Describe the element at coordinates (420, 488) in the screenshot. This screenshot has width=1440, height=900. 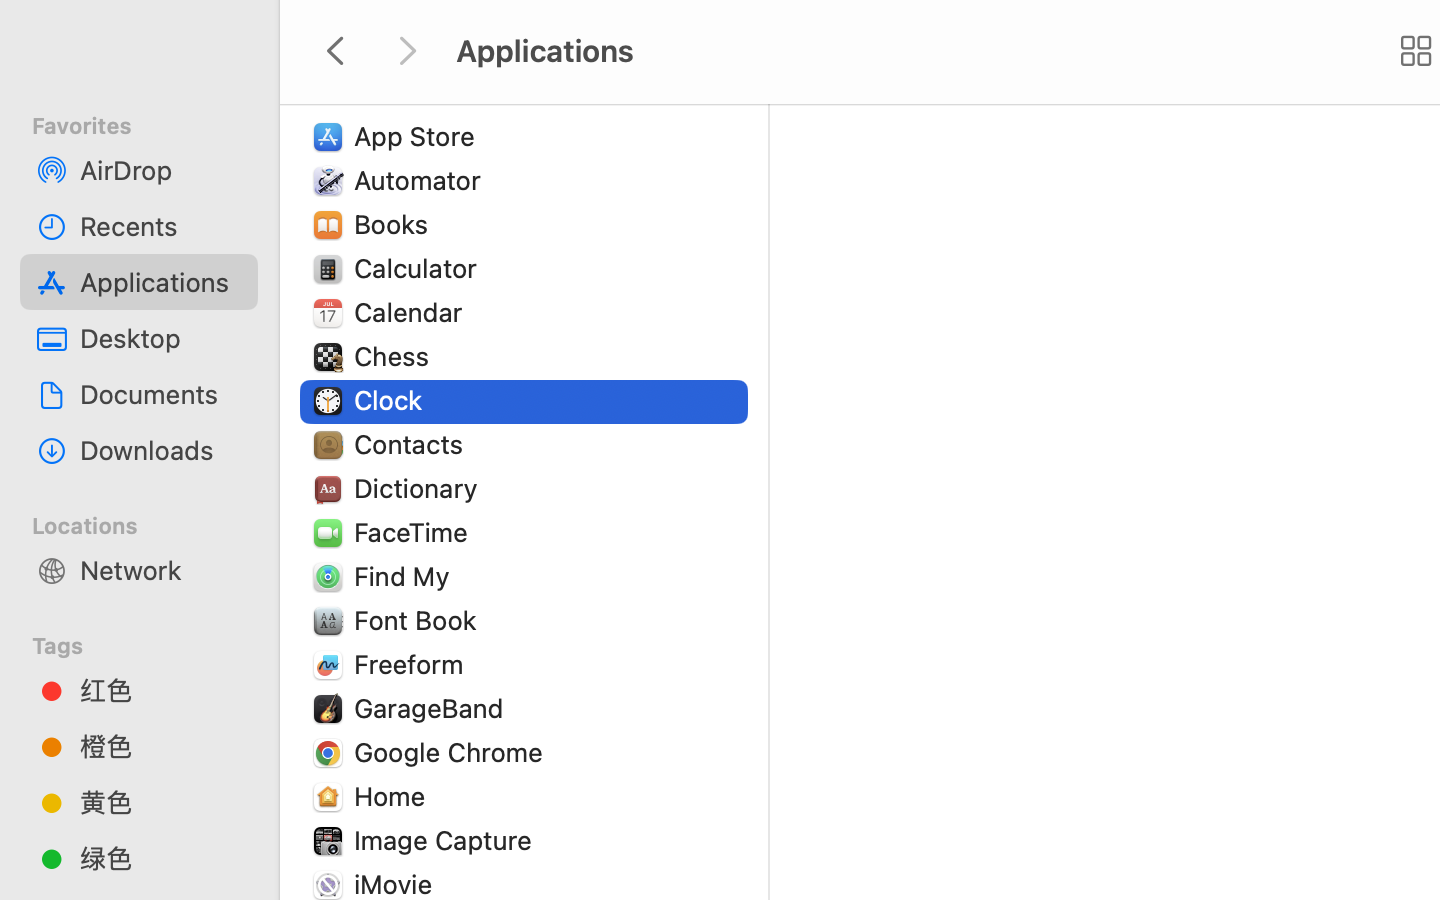
I see `Dictionary` at that location.